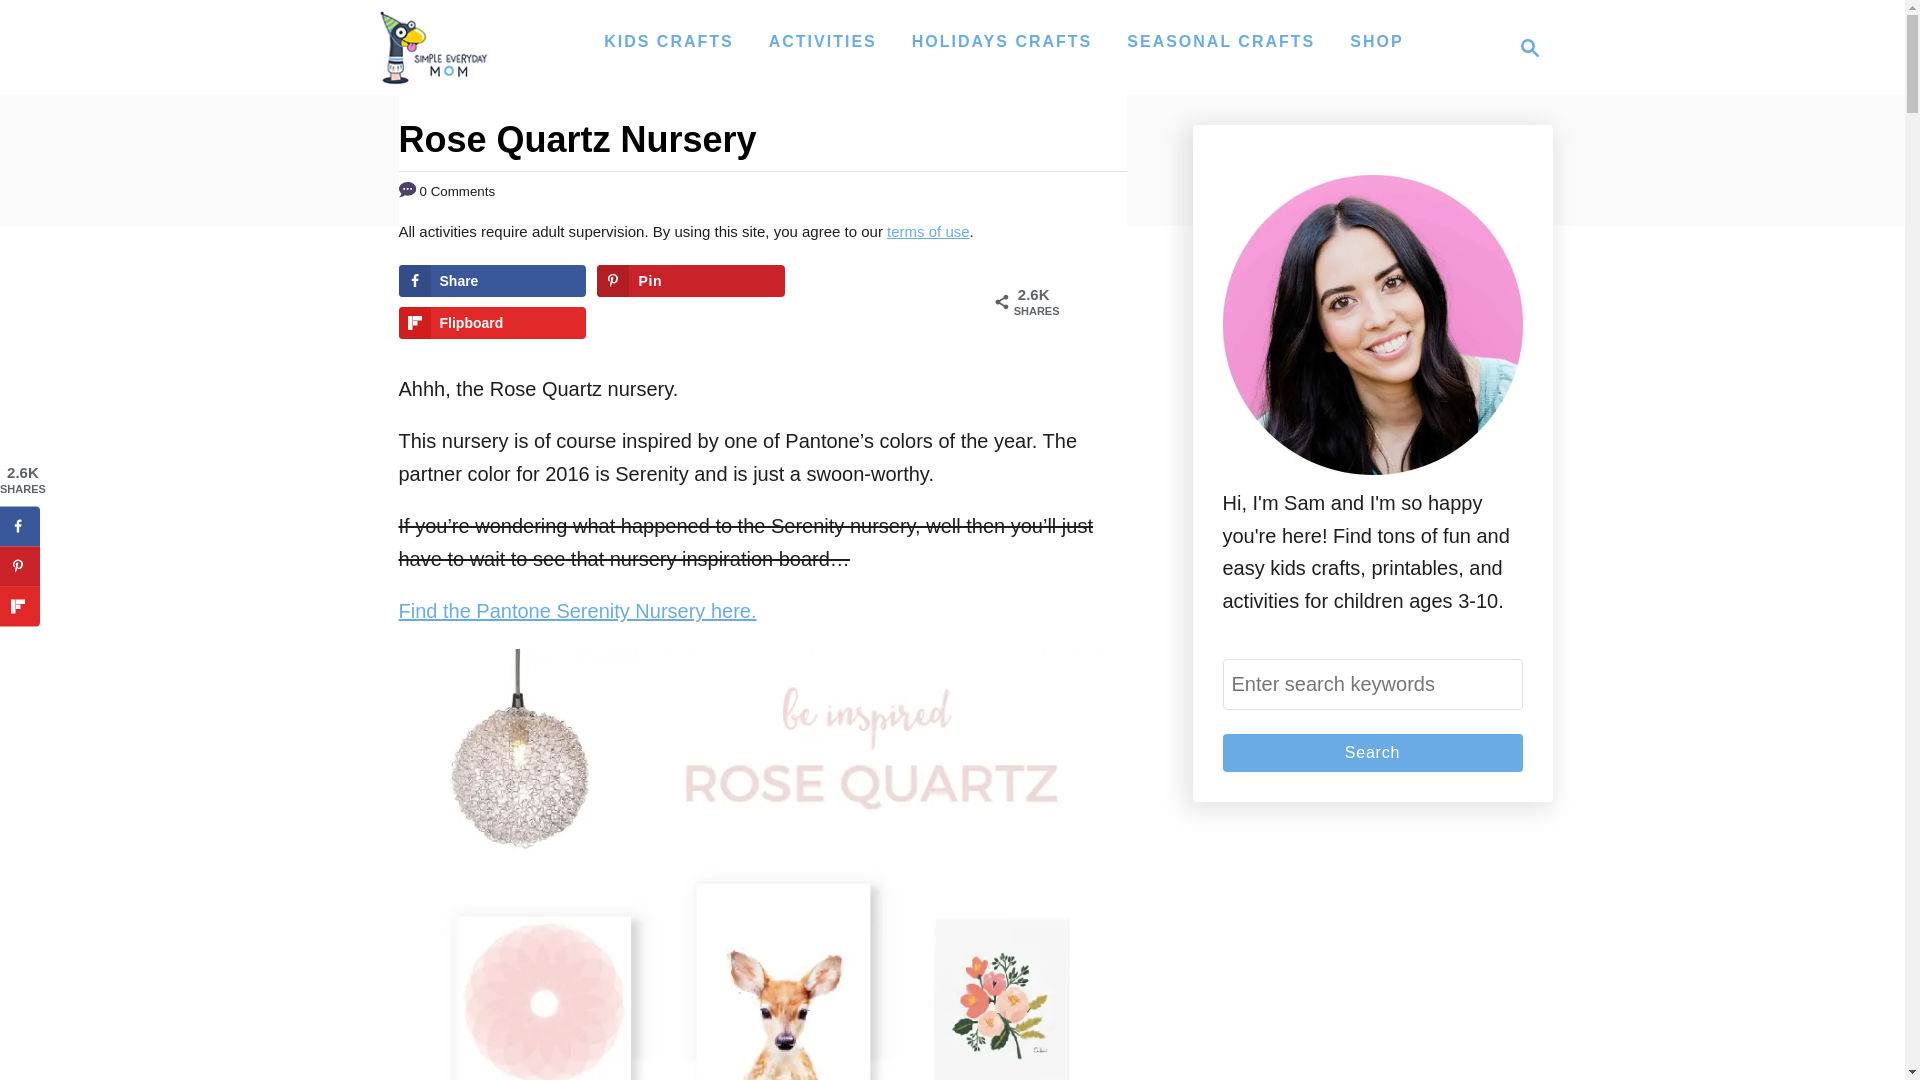 The width and height of the screenshot is (1920, 1080). I want to click on Search, so click(1372, 753).